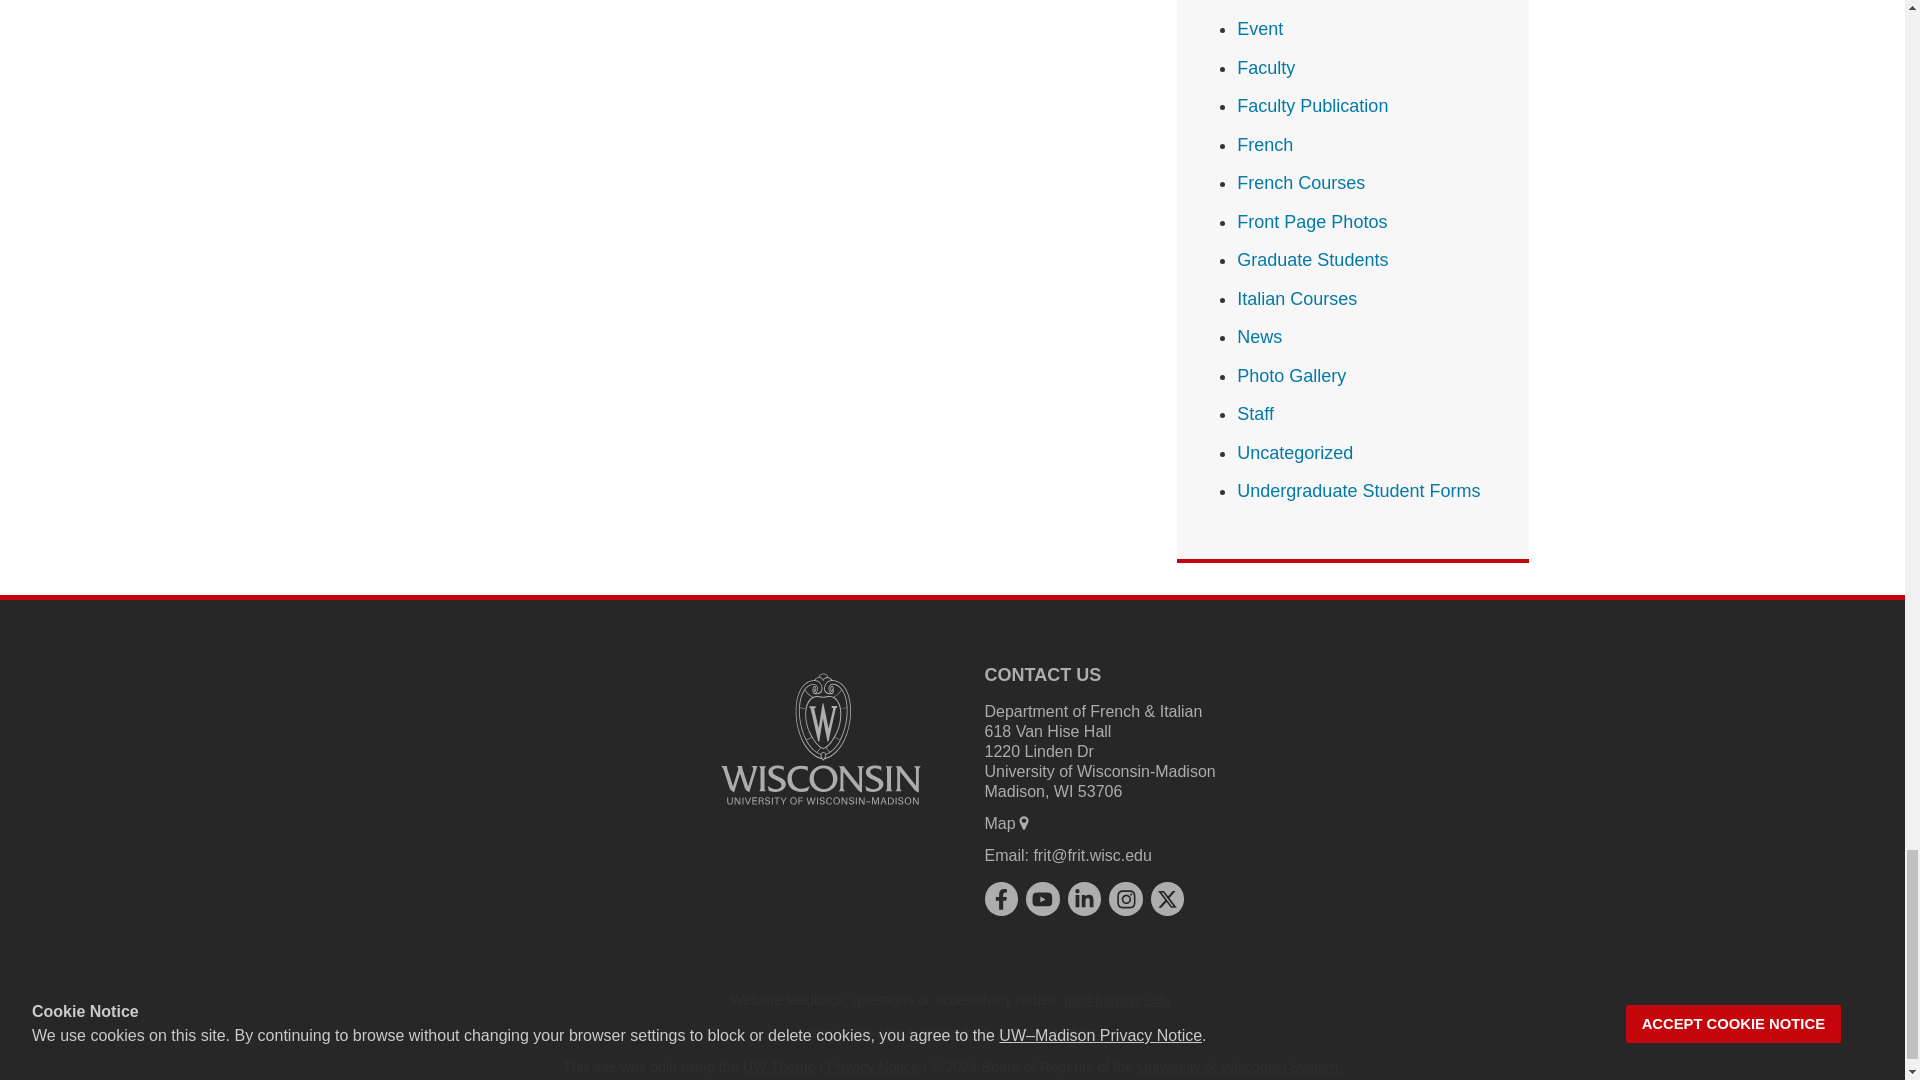 Image resolution: width=1920 pixels, height=1080 pixels. Describe the element at coordinates (1084, 898) in the screenshot. I see `linkedin` at that location.